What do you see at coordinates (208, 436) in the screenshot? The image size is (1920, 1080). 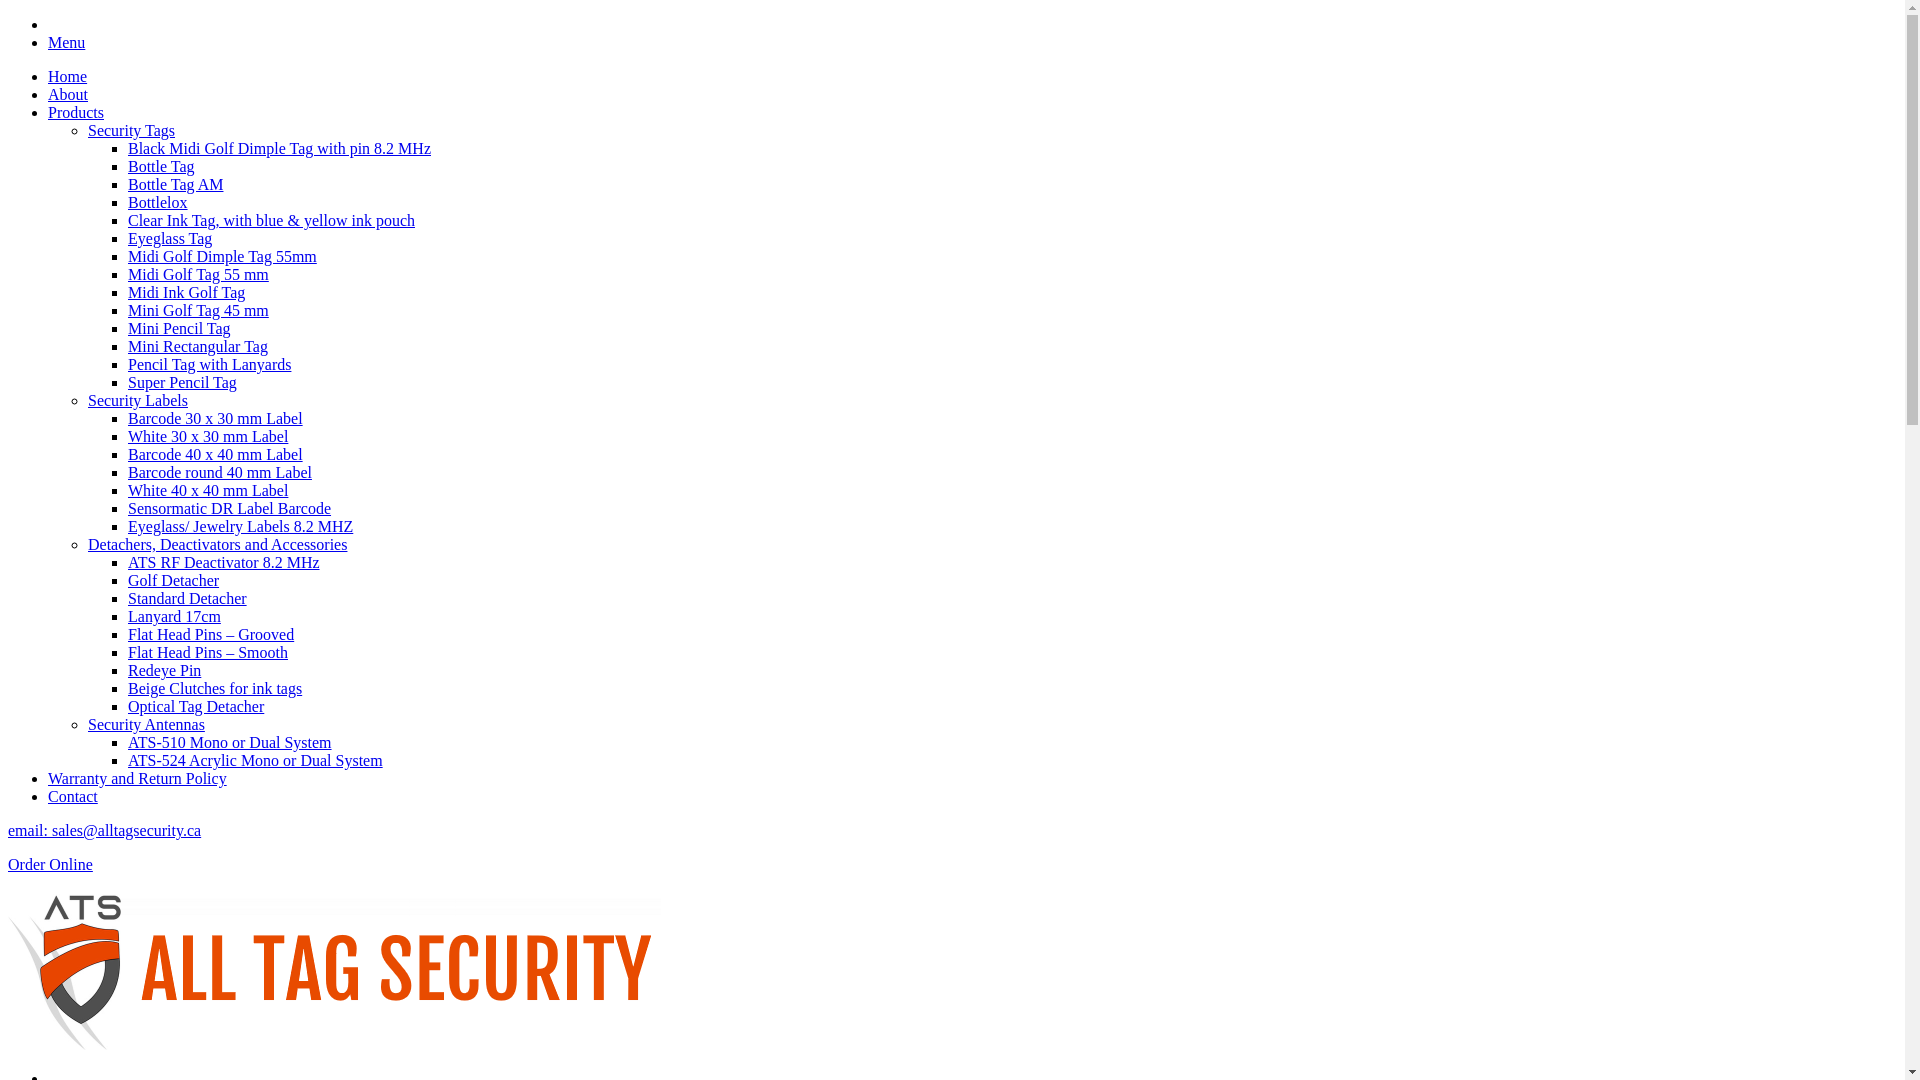 I see `White 30 x 30 mm Label` at bounding box center [208, 436].